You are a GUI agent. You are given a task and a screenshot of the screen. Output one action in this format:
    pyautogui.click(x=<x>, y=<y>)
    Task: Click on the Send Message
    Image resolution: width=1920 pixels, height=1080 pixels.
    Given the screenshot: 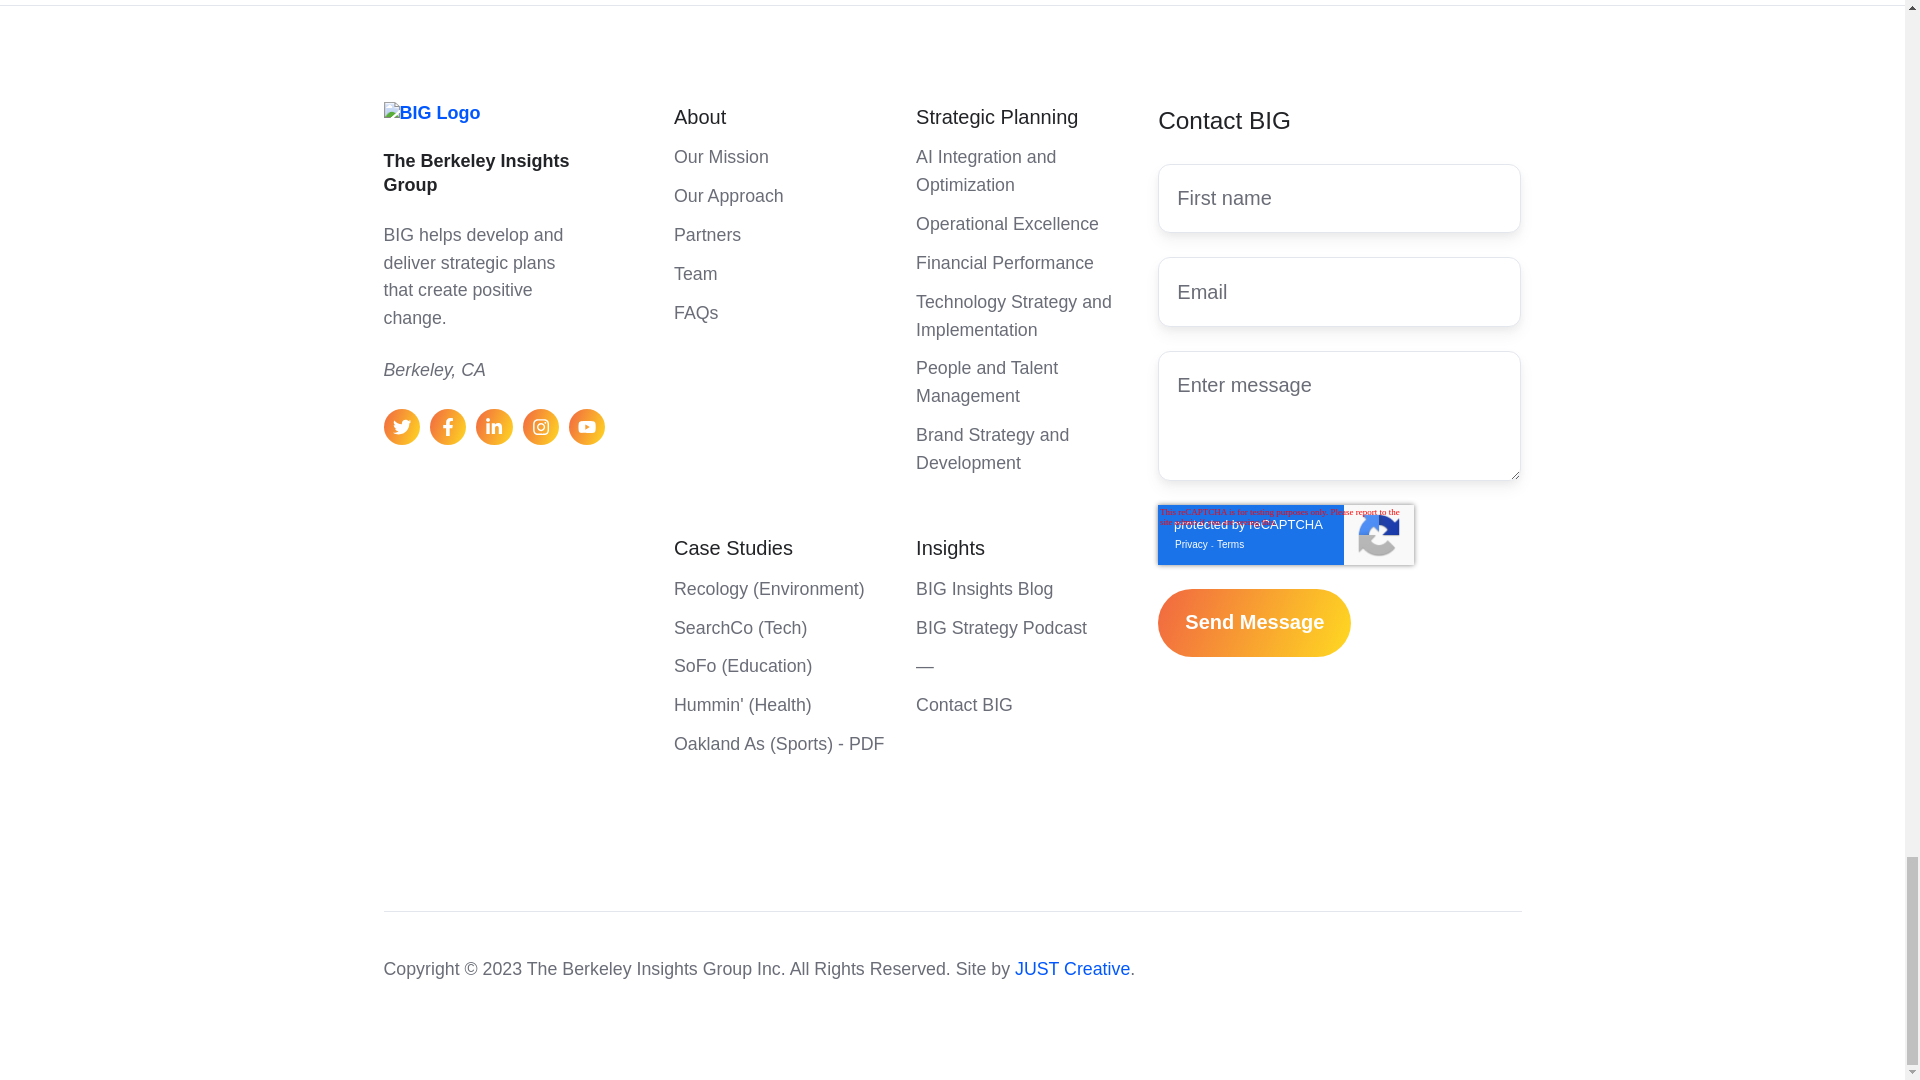 What is the action you would take?
    pyautogui.click(x=1254, y=622)
    